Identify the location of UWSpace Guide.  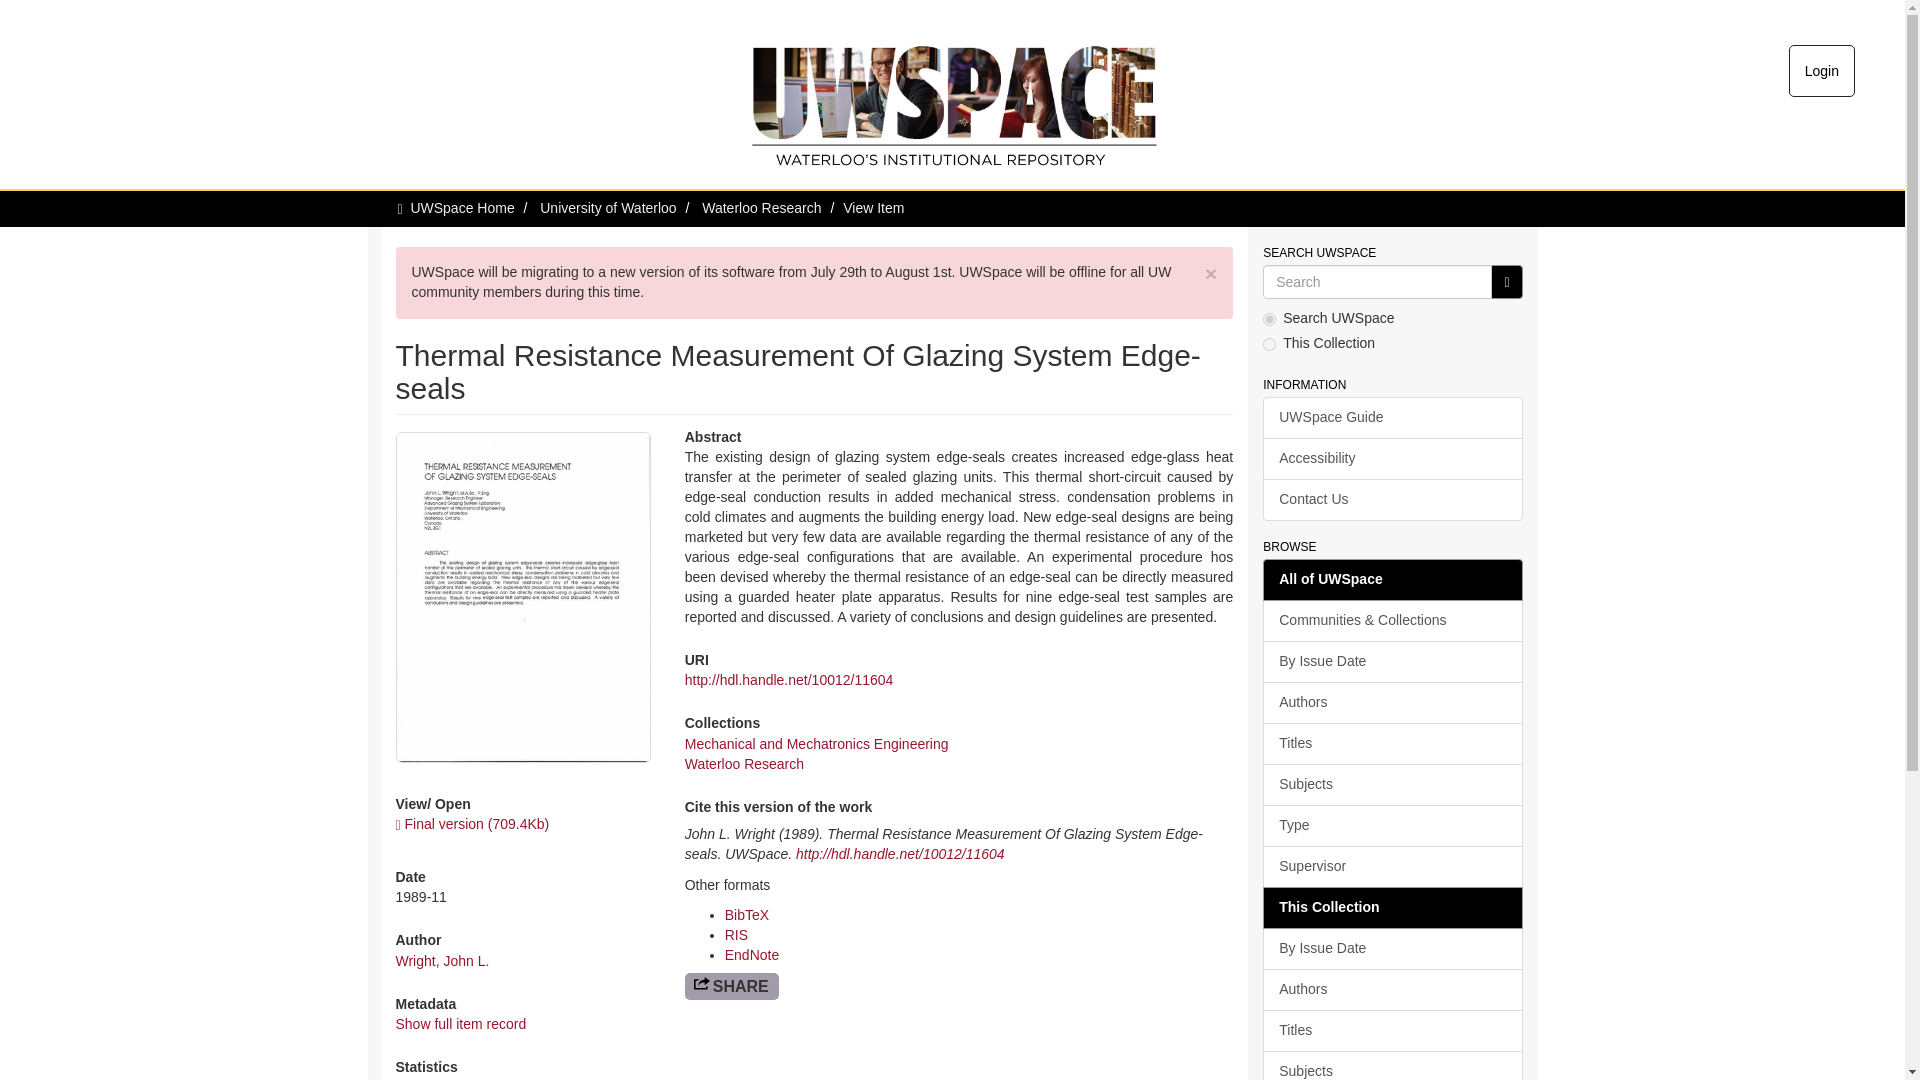
(1392, 418).